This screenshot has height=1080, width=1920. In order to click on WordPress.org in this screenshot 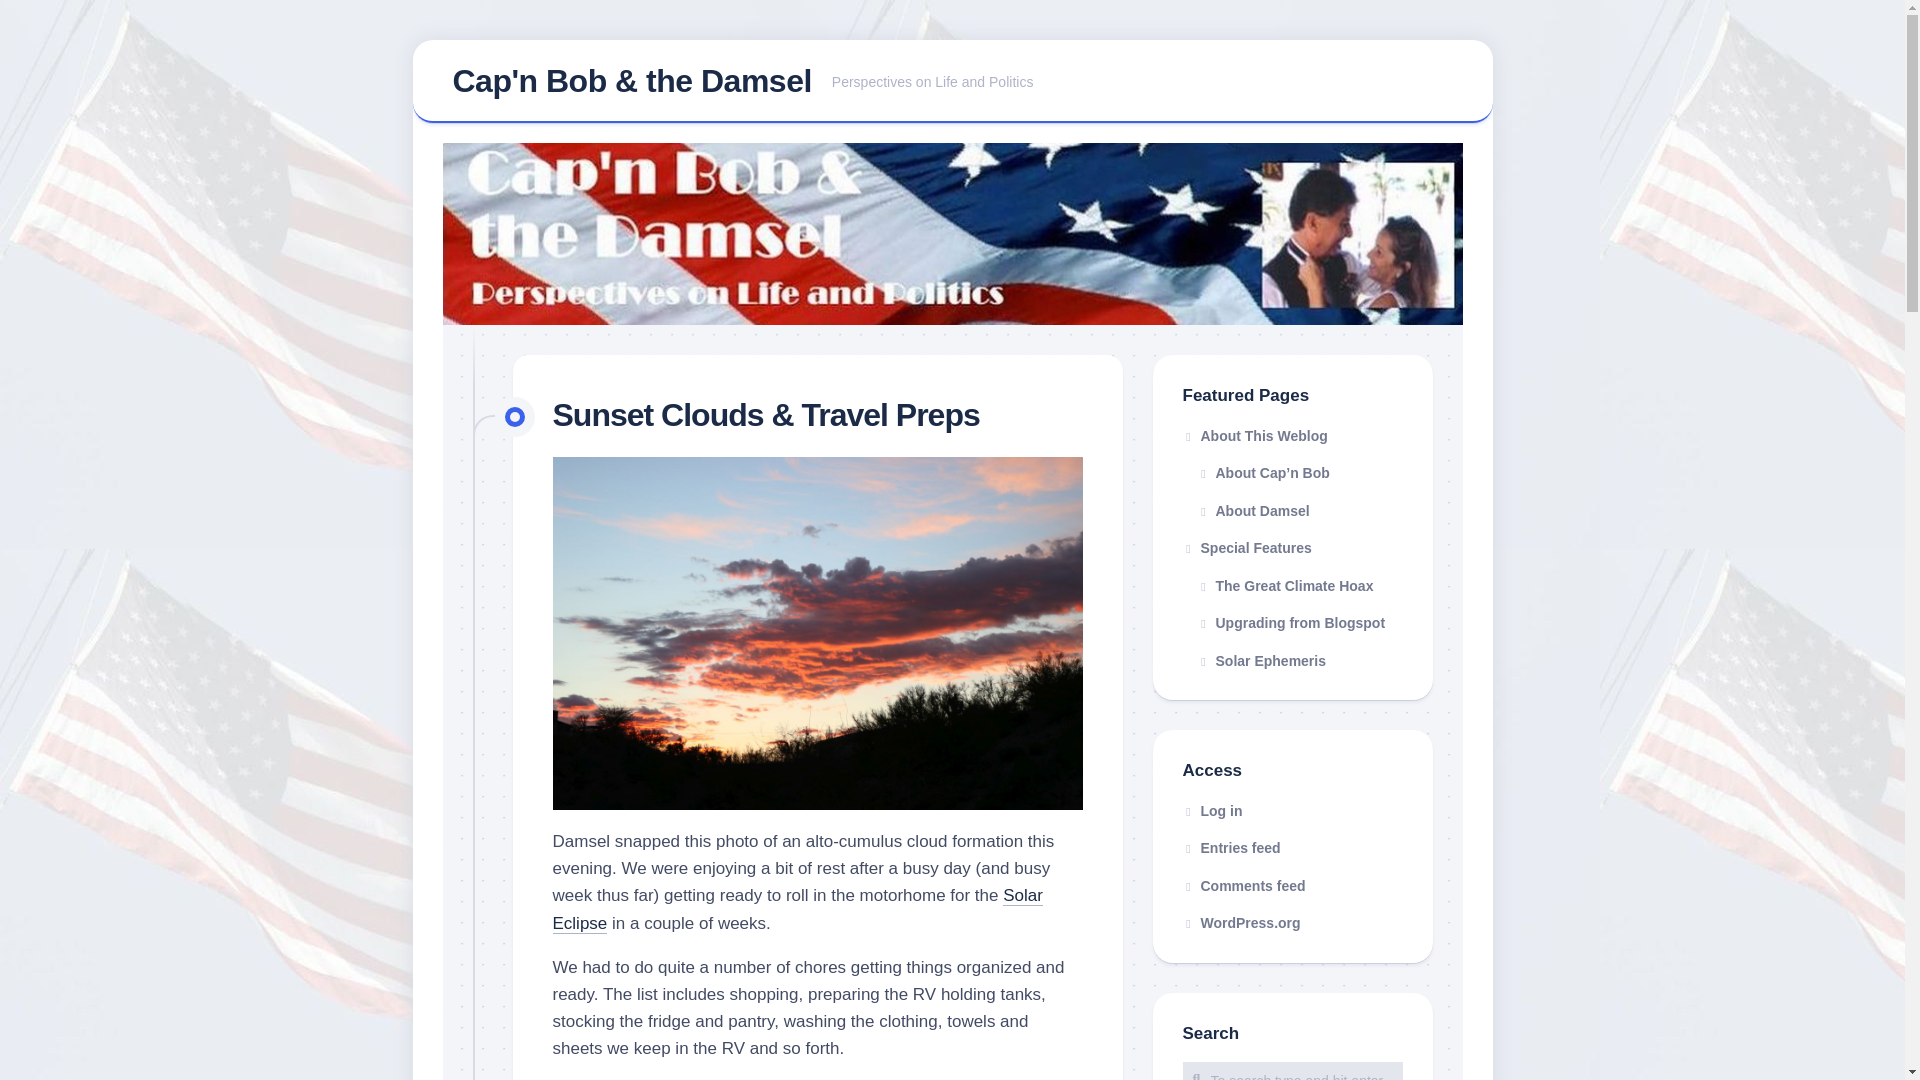, I will do `click(1240, 922)`.